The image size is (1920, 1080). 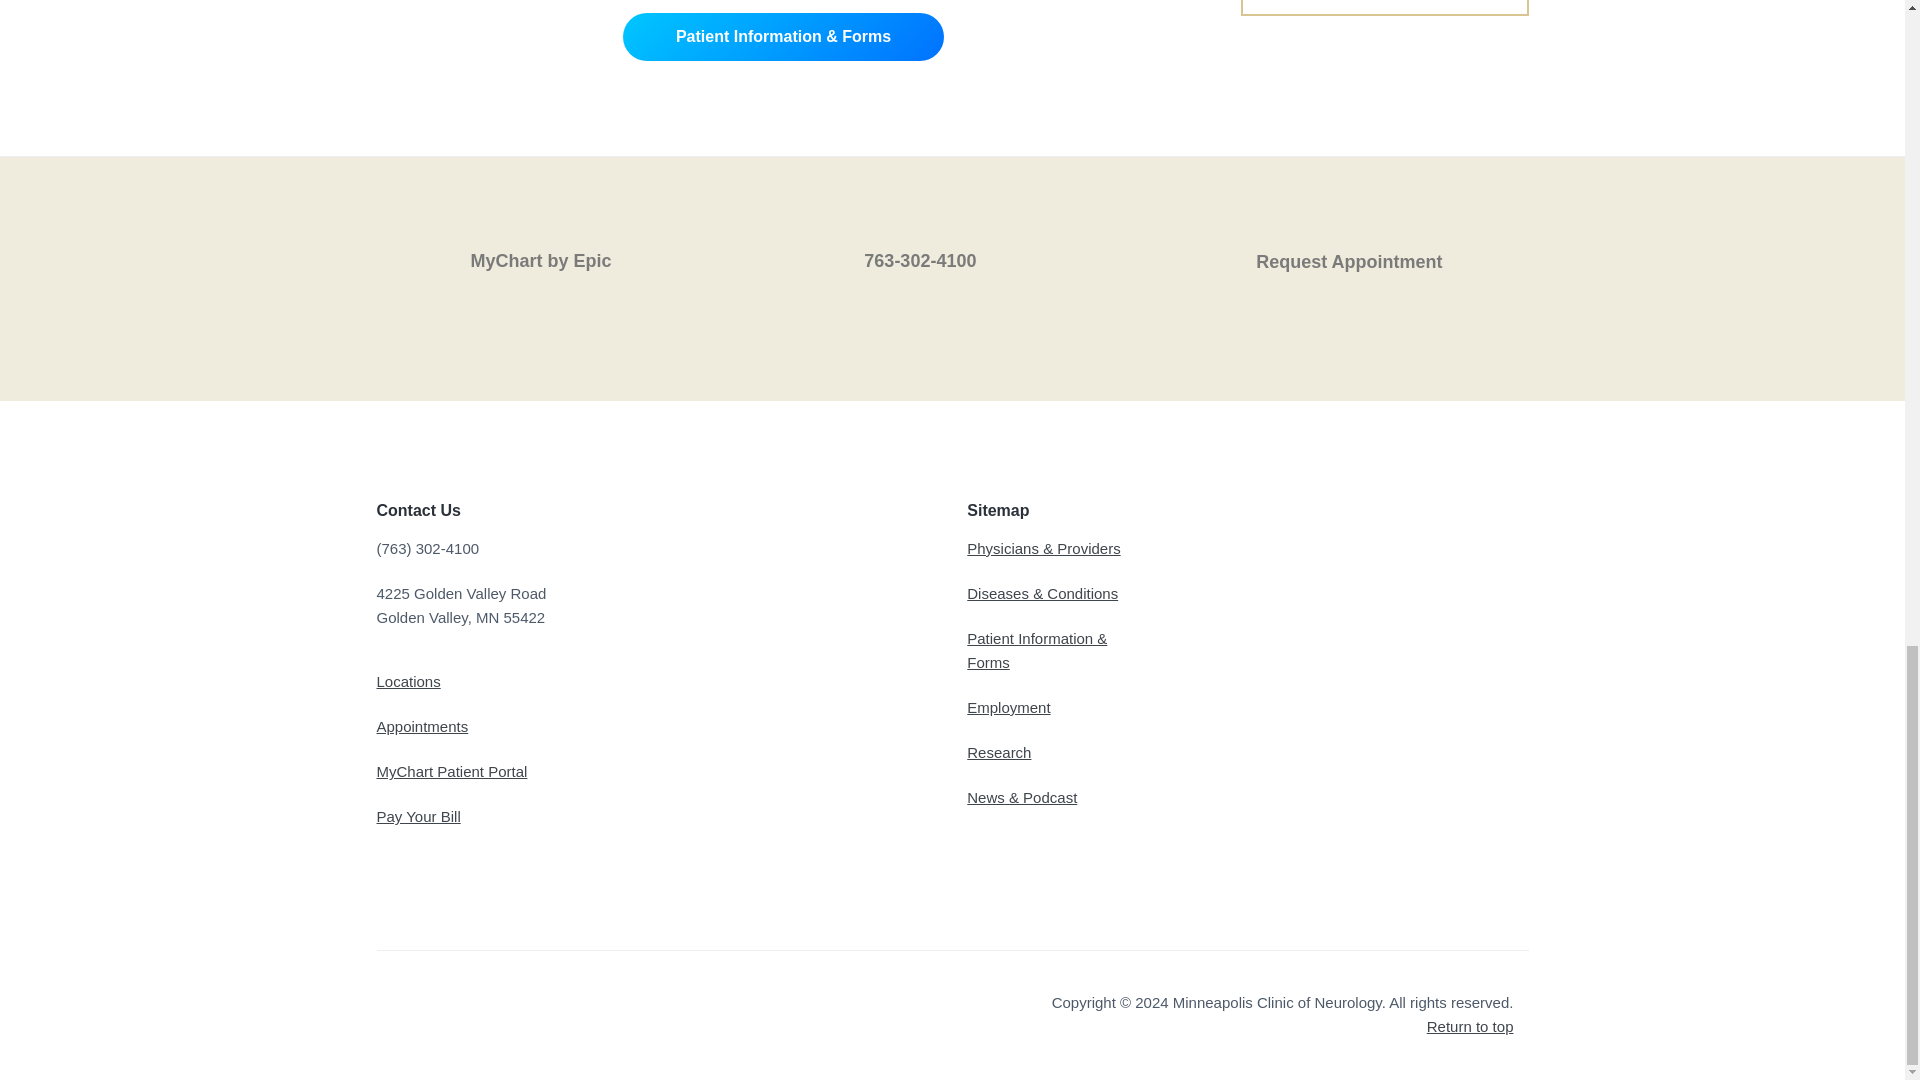 I want to click on MyChart by Epic, so click(x=558, y=254).